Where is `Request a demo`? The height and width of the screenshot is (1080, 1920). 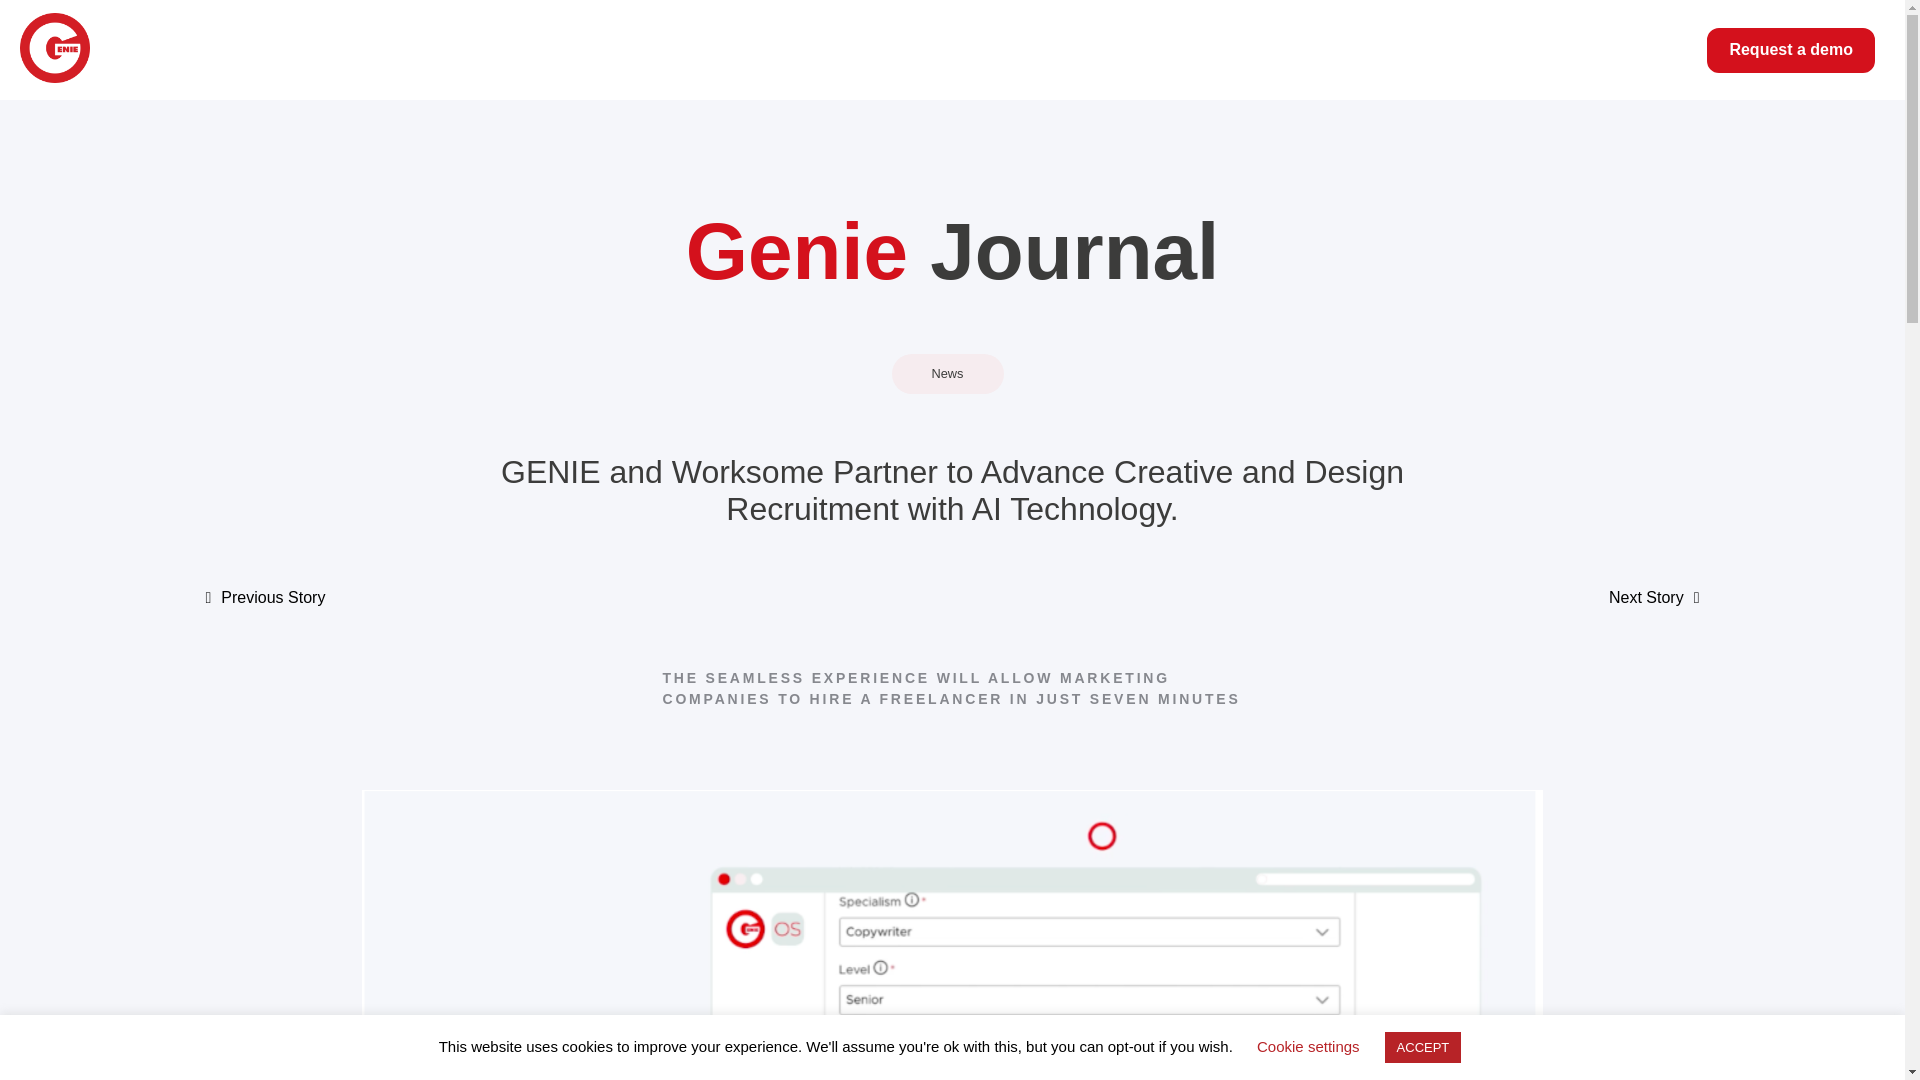
Request a demo is located at coordinates (1790, 50).